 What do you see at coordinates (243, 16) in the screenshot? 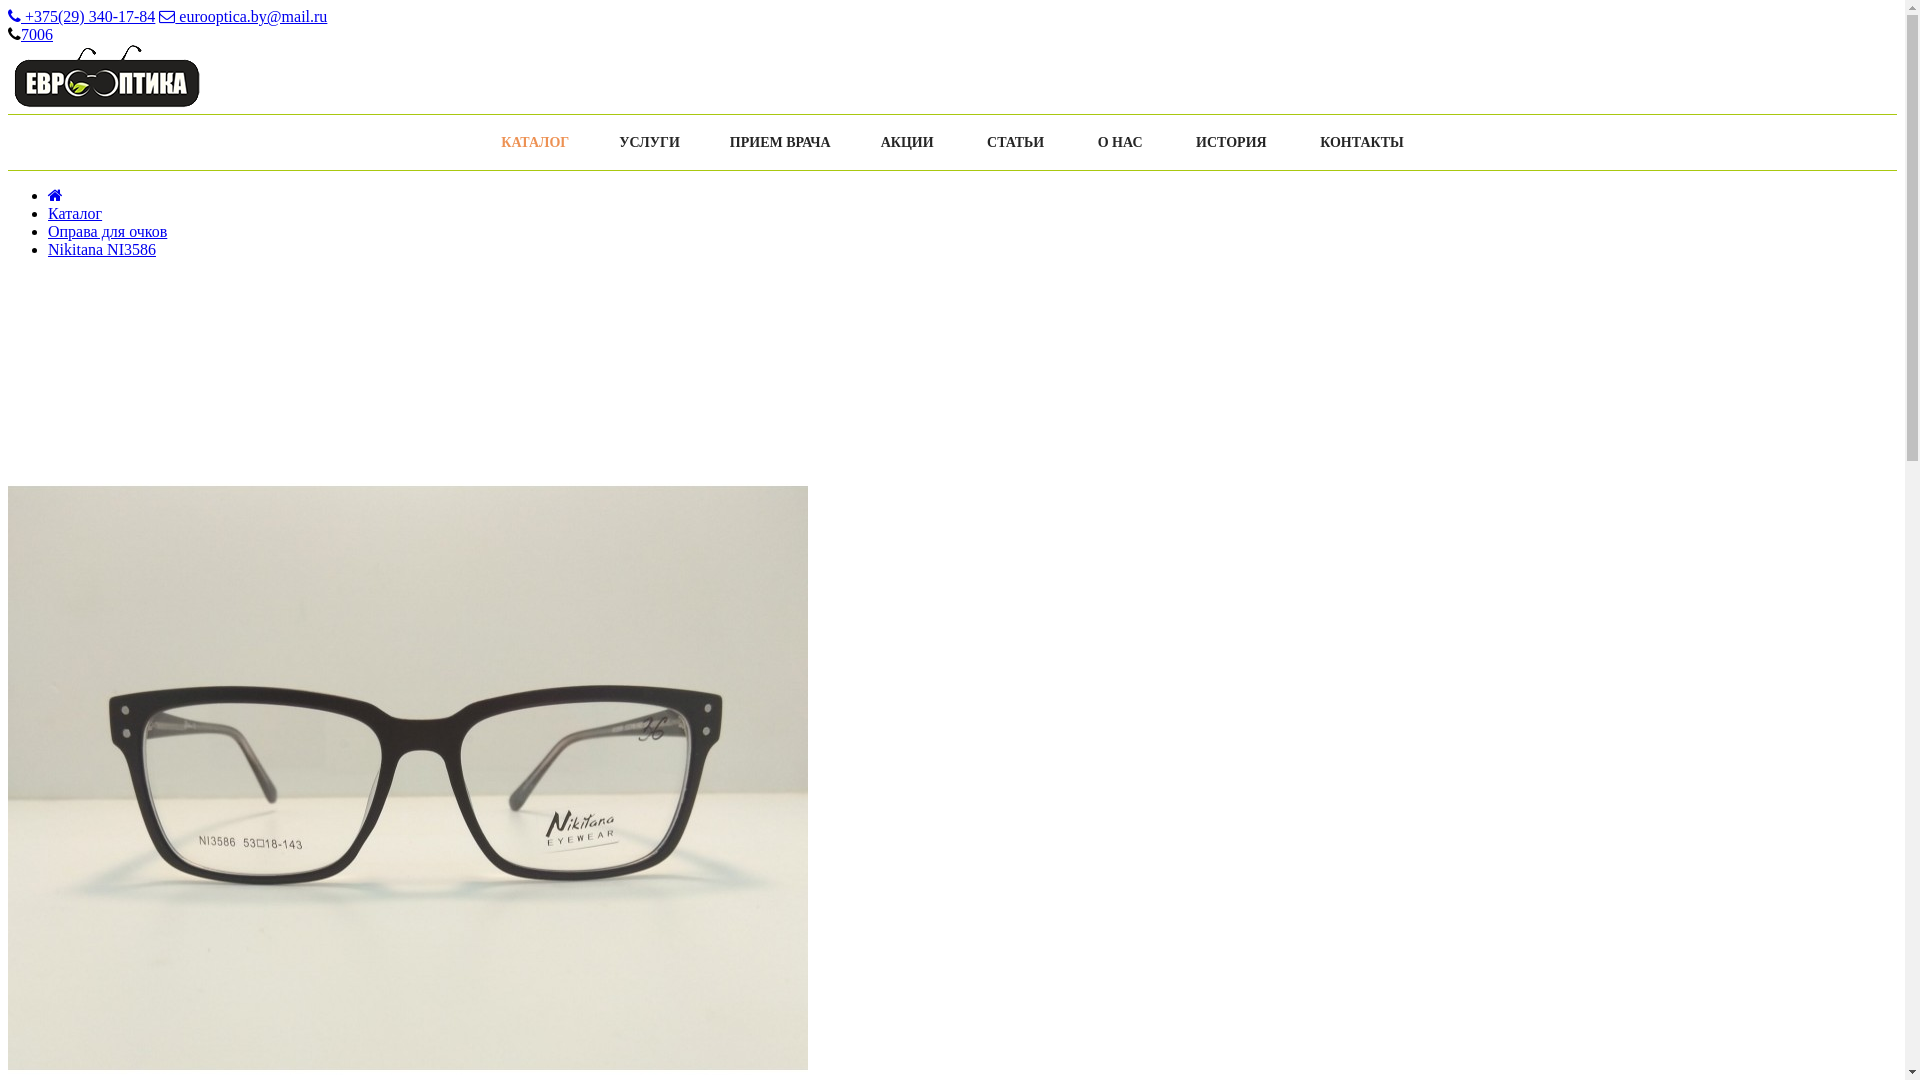
I see `eurooptica.by@mail.ru` at bounding box center [243, 16].